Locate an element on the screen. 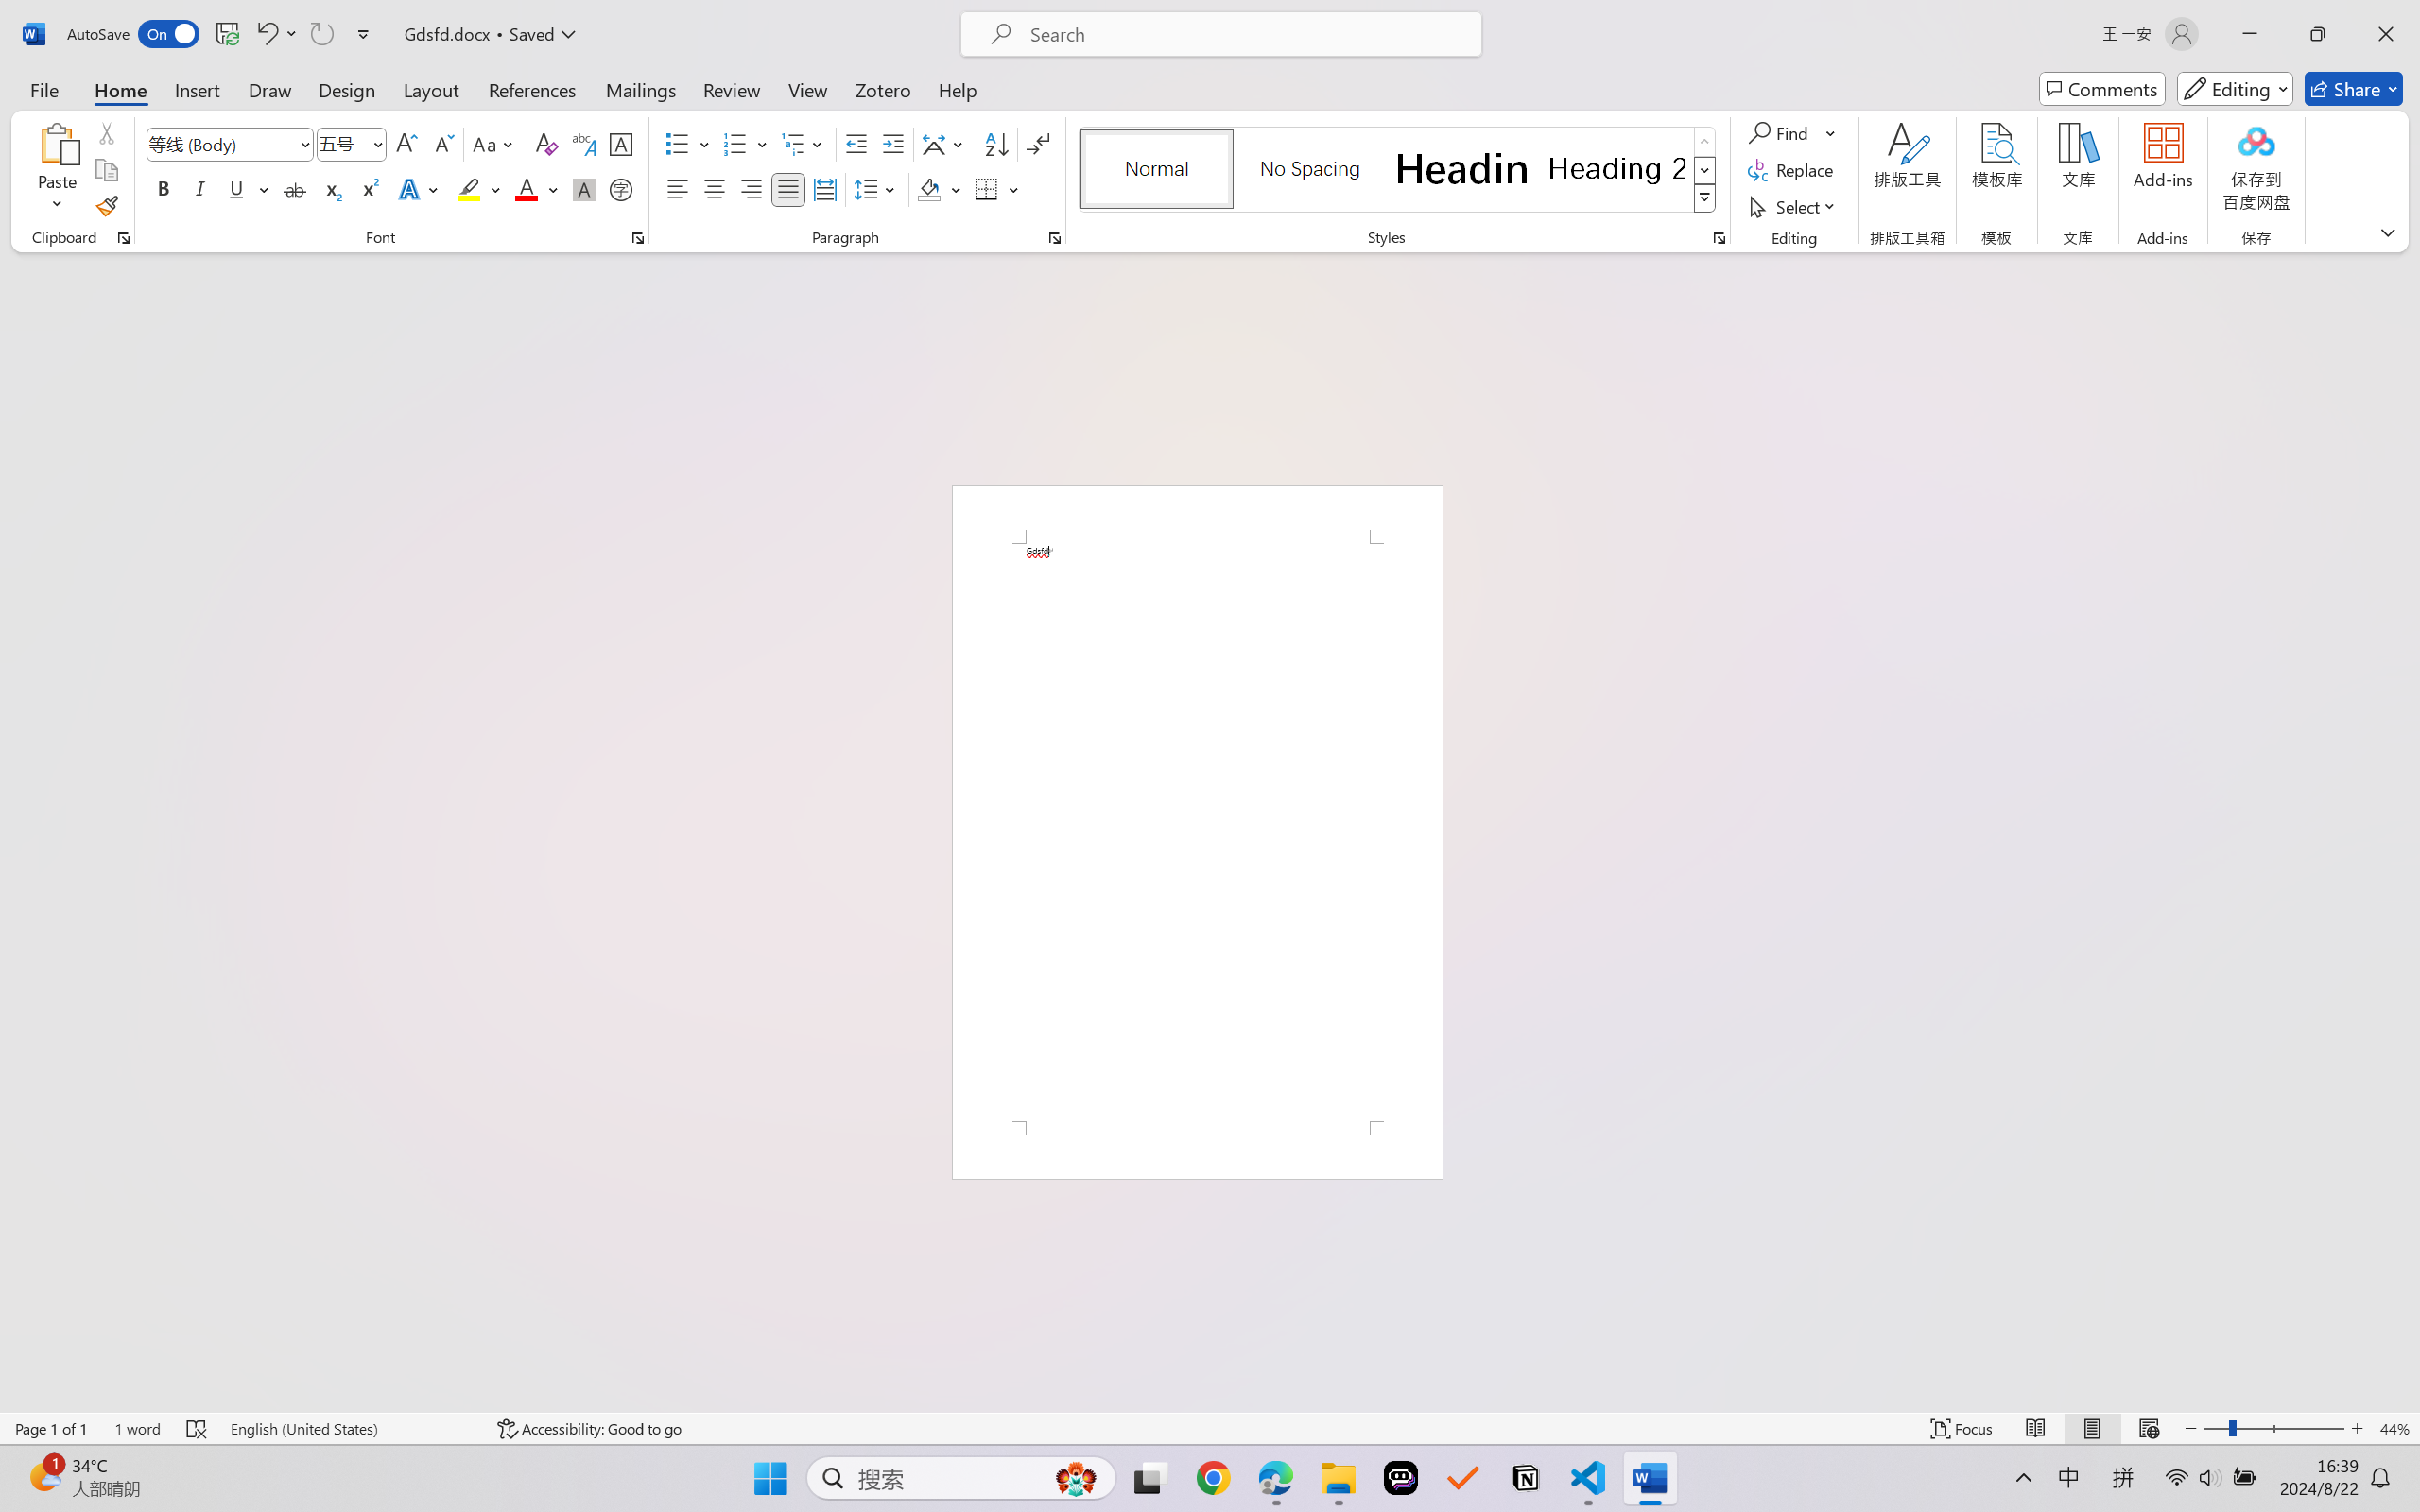  AutomationID: QuickStylesGallery is located at coordinates (1399, 170).